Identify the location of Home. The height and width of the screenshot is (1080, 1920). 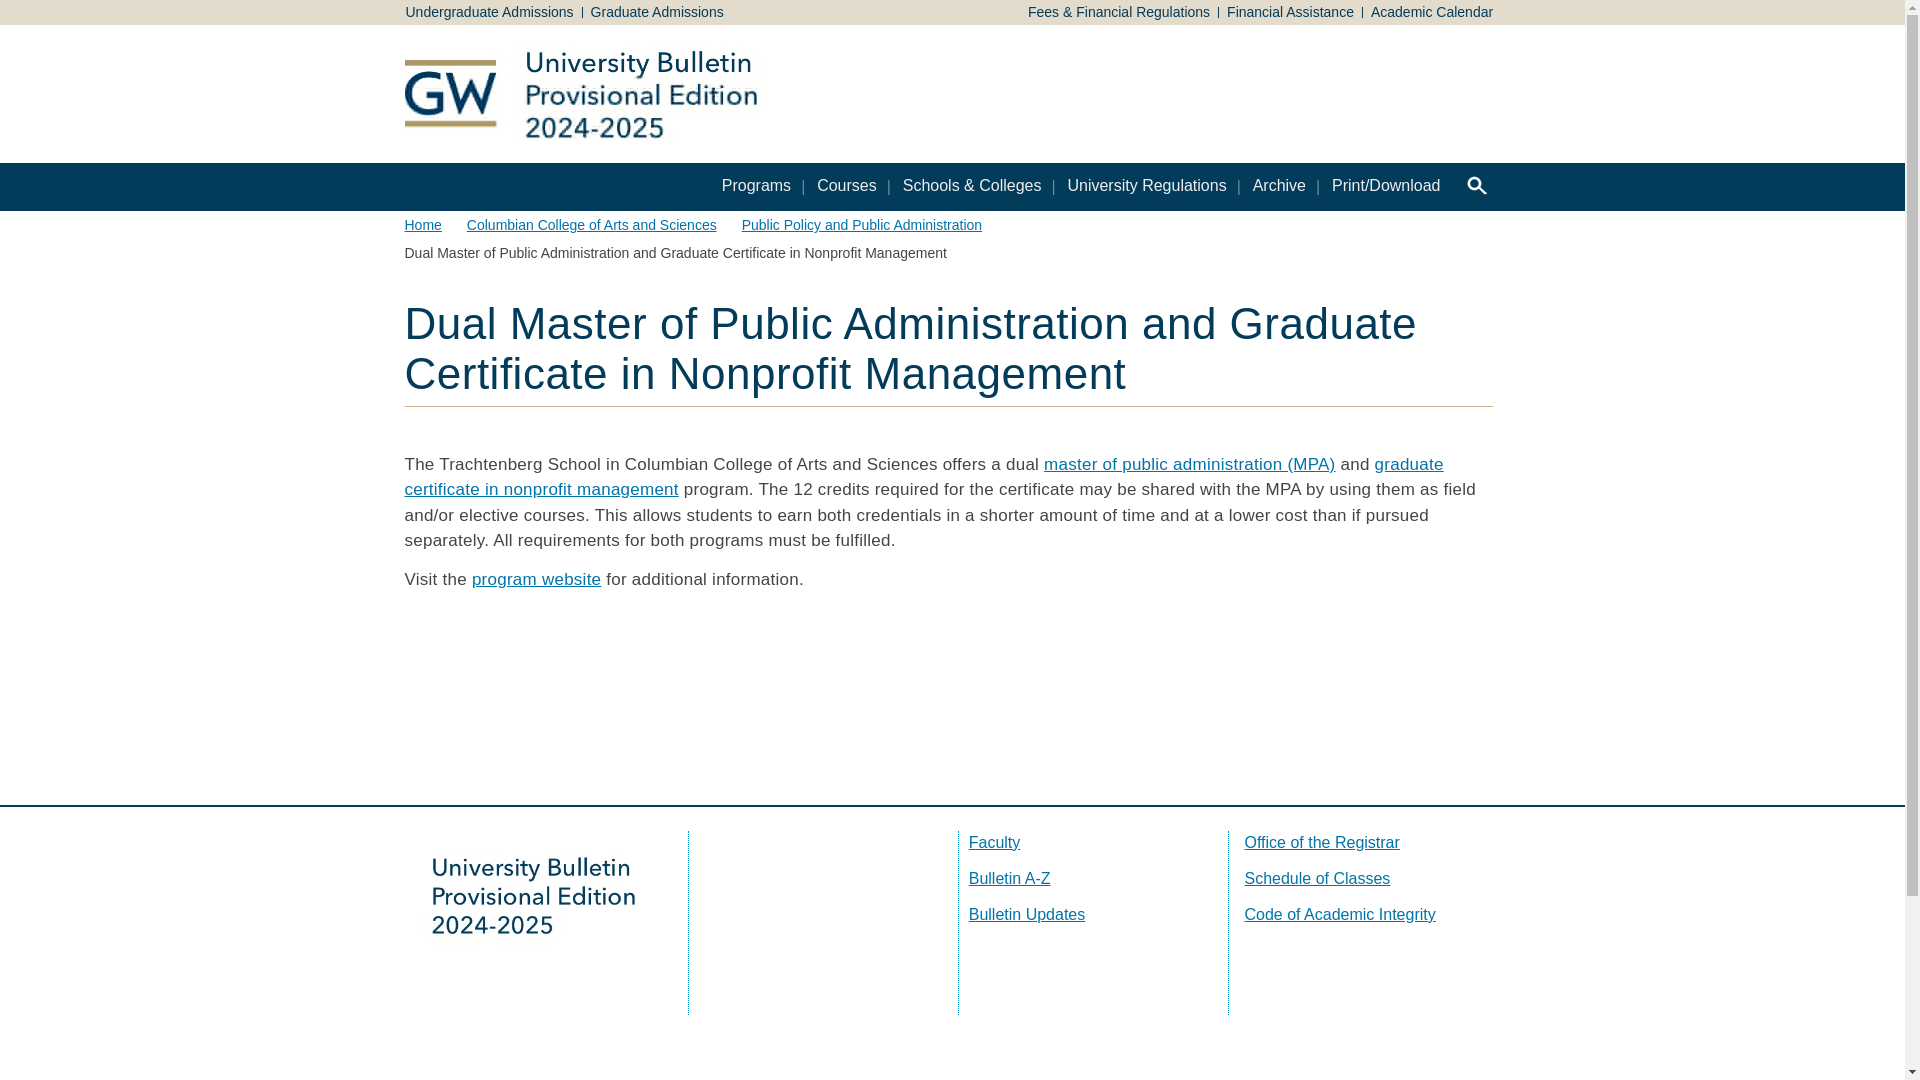
(1432, 12).